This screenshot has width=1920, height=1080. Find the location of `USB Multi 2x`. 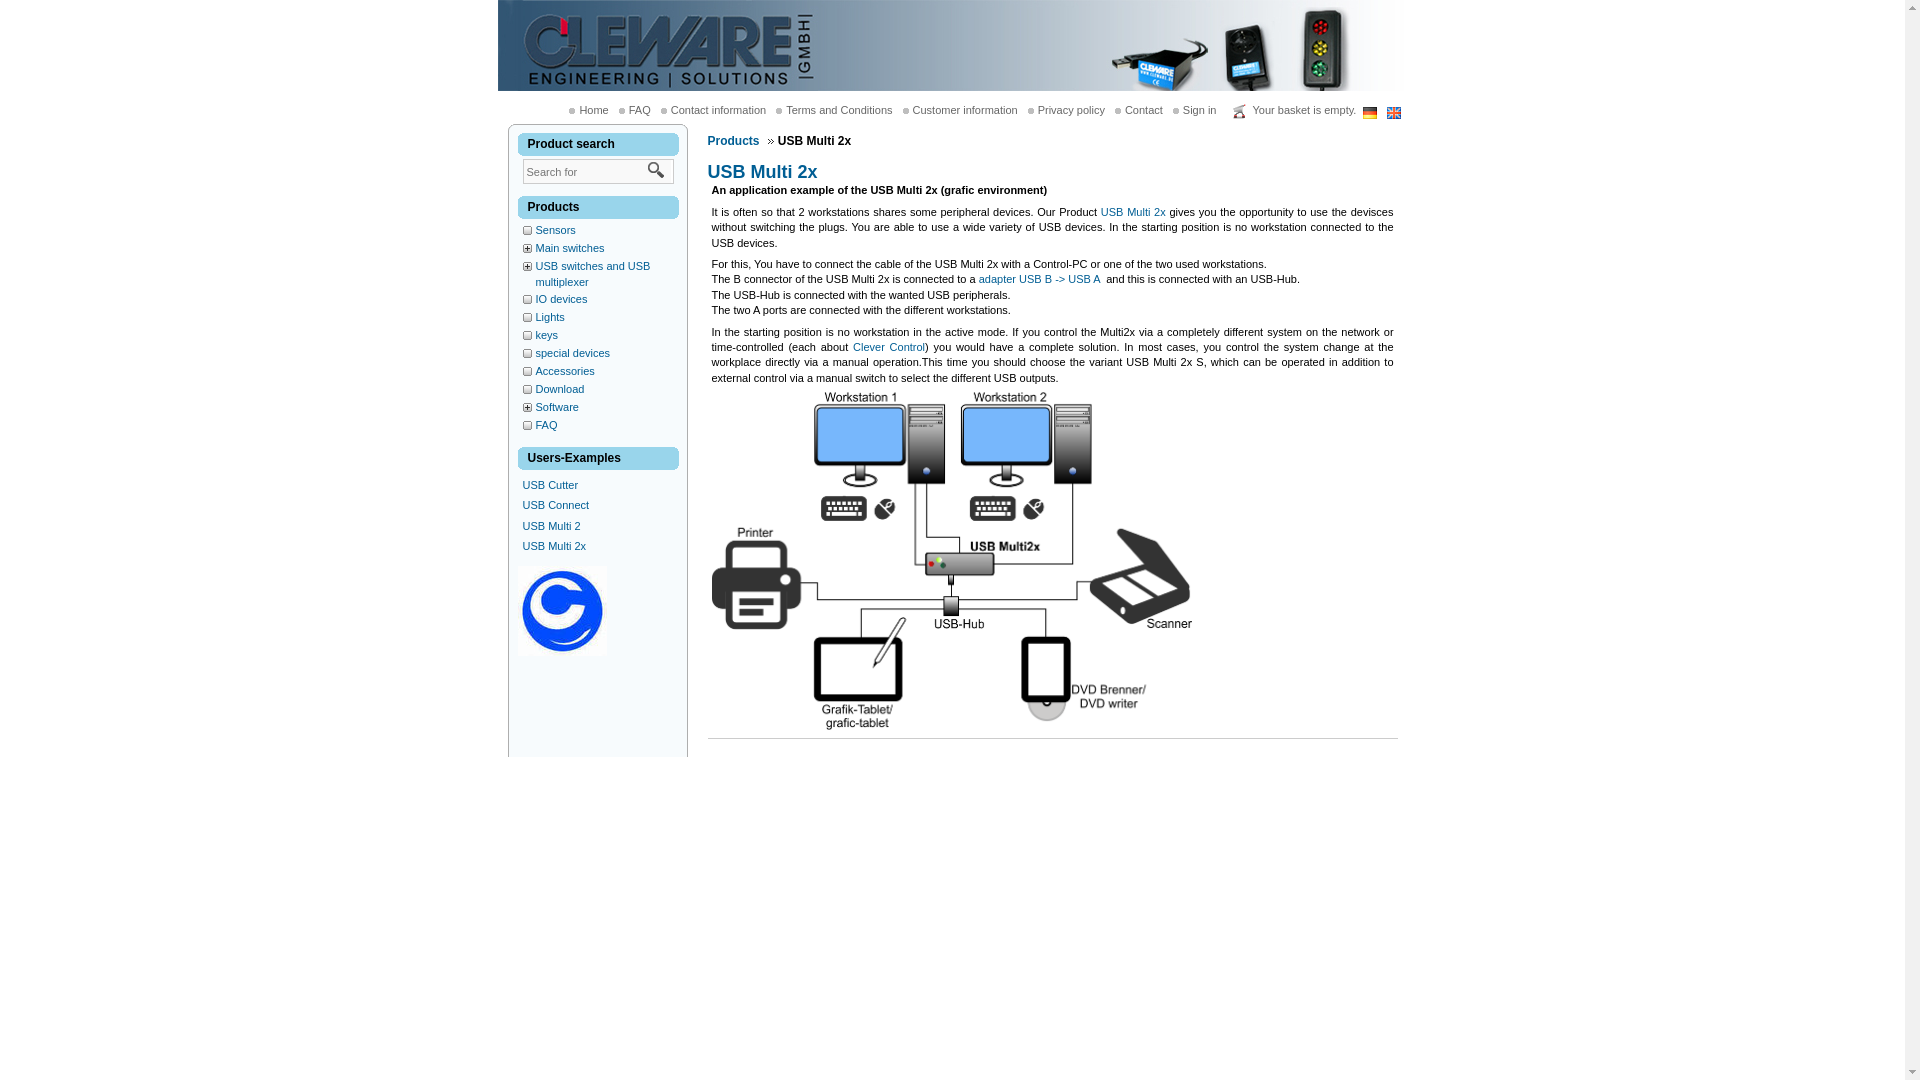

USB Multi 2x is located at coordinates (554, 546).